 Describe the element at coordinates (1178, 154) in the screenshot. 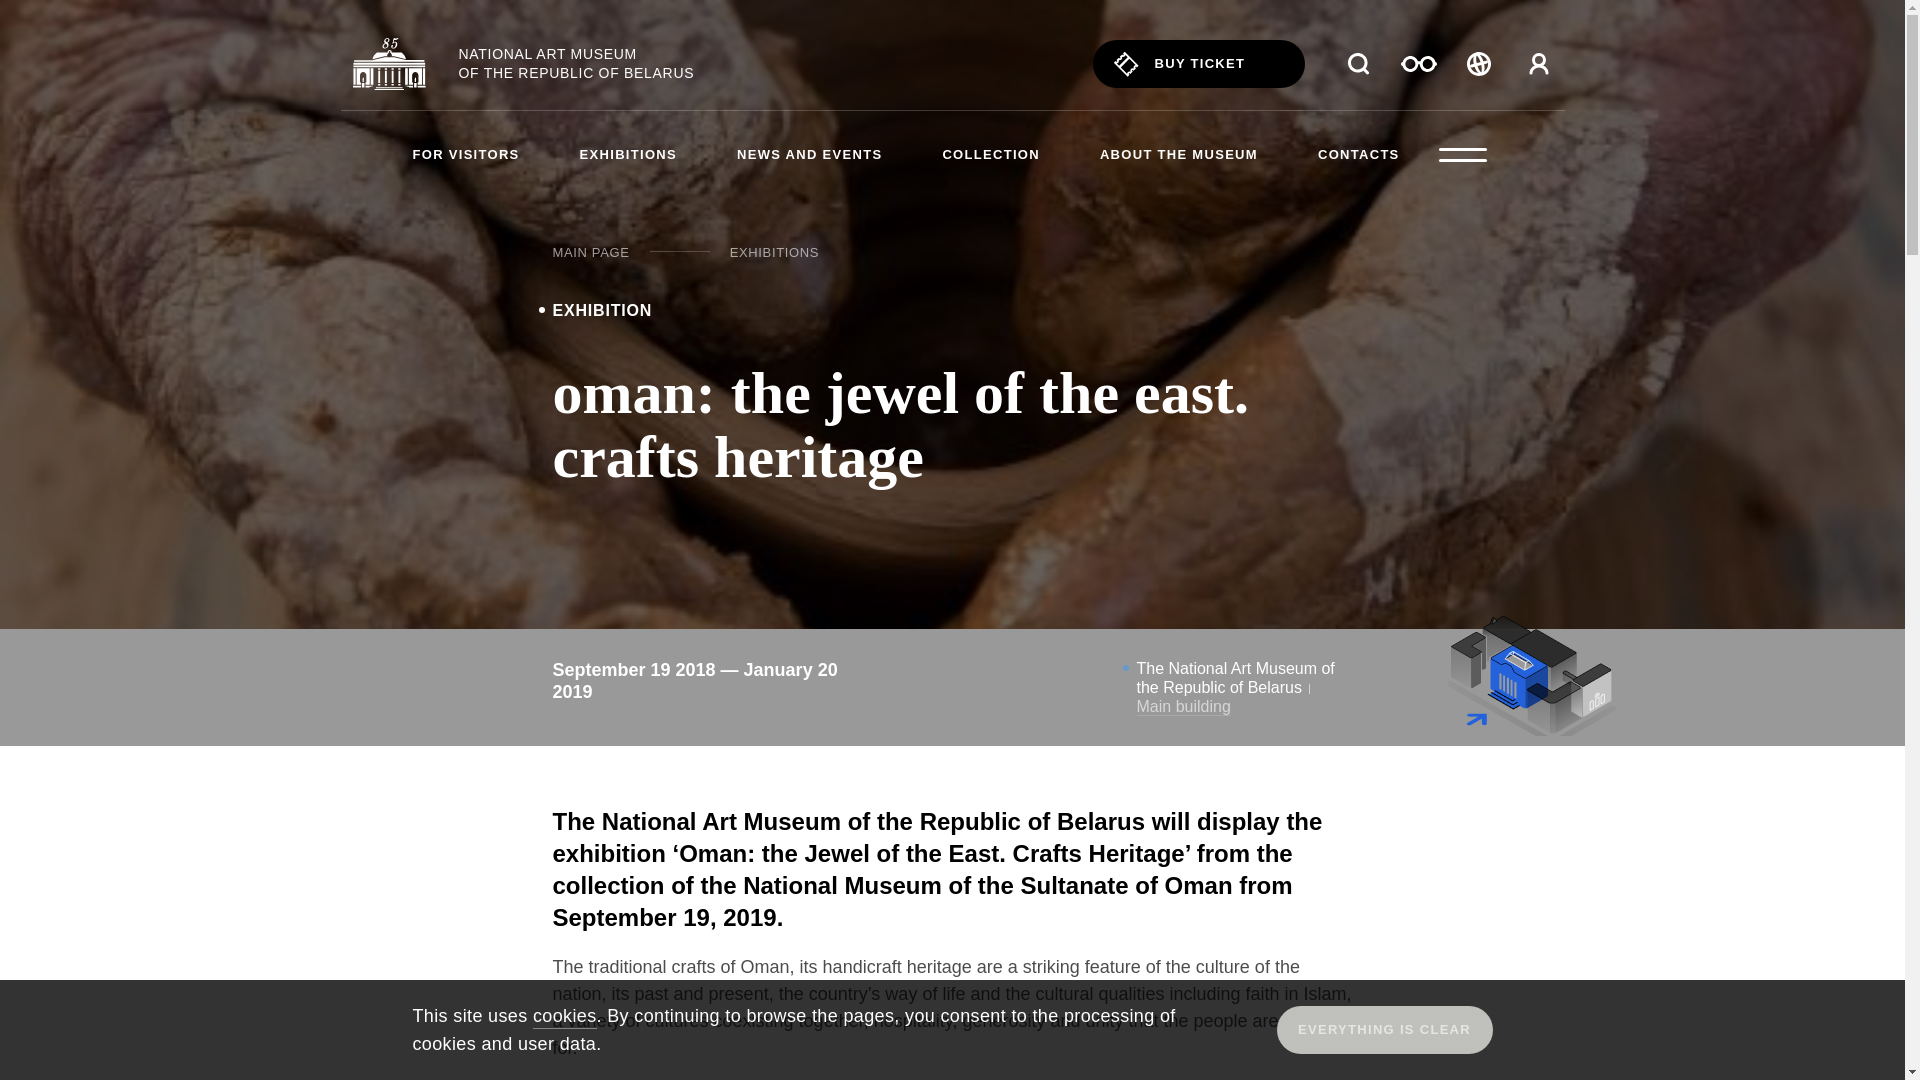

I see `ABOUT THE MUSEUM` at that location.